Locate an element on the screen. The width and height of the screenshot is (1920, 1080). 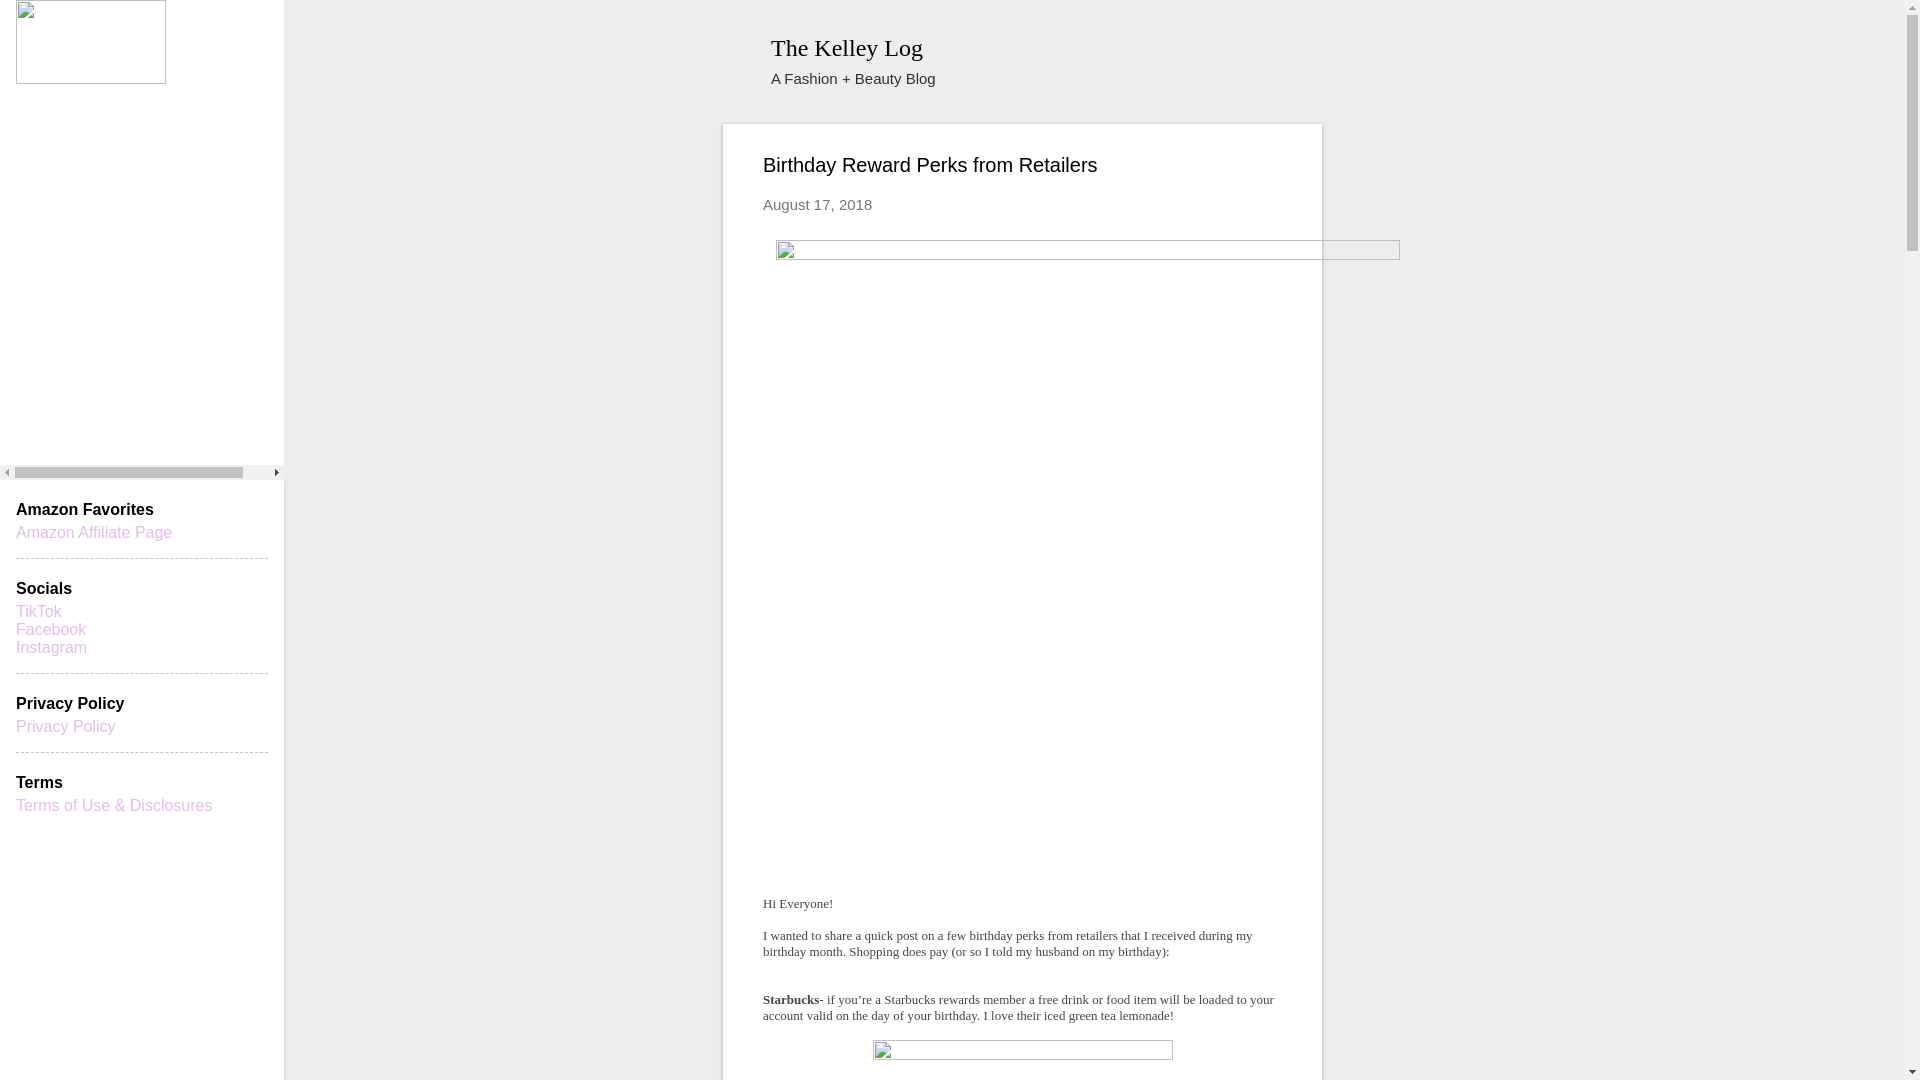
The Kelley Log is located at coordinates (847, 47).